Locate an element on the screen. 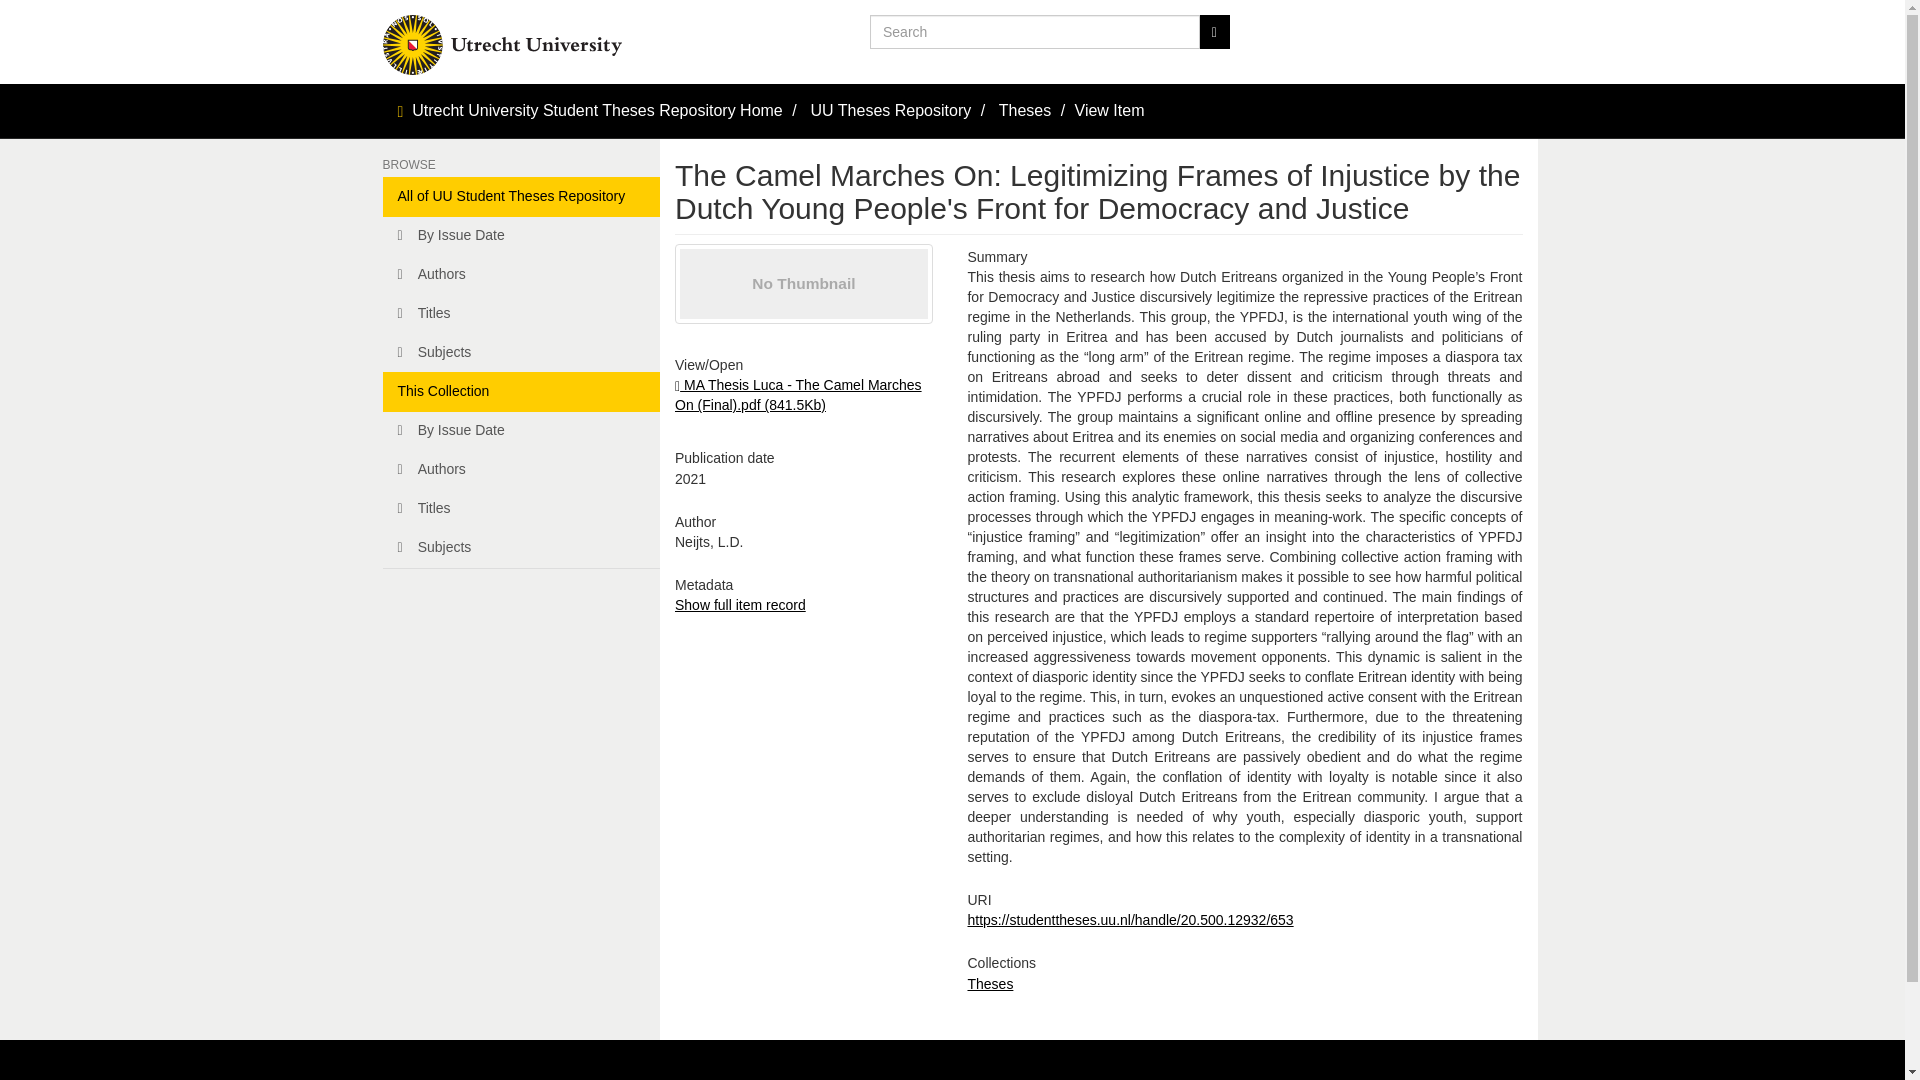  By Issue Date is located at coordinates (521, 431).